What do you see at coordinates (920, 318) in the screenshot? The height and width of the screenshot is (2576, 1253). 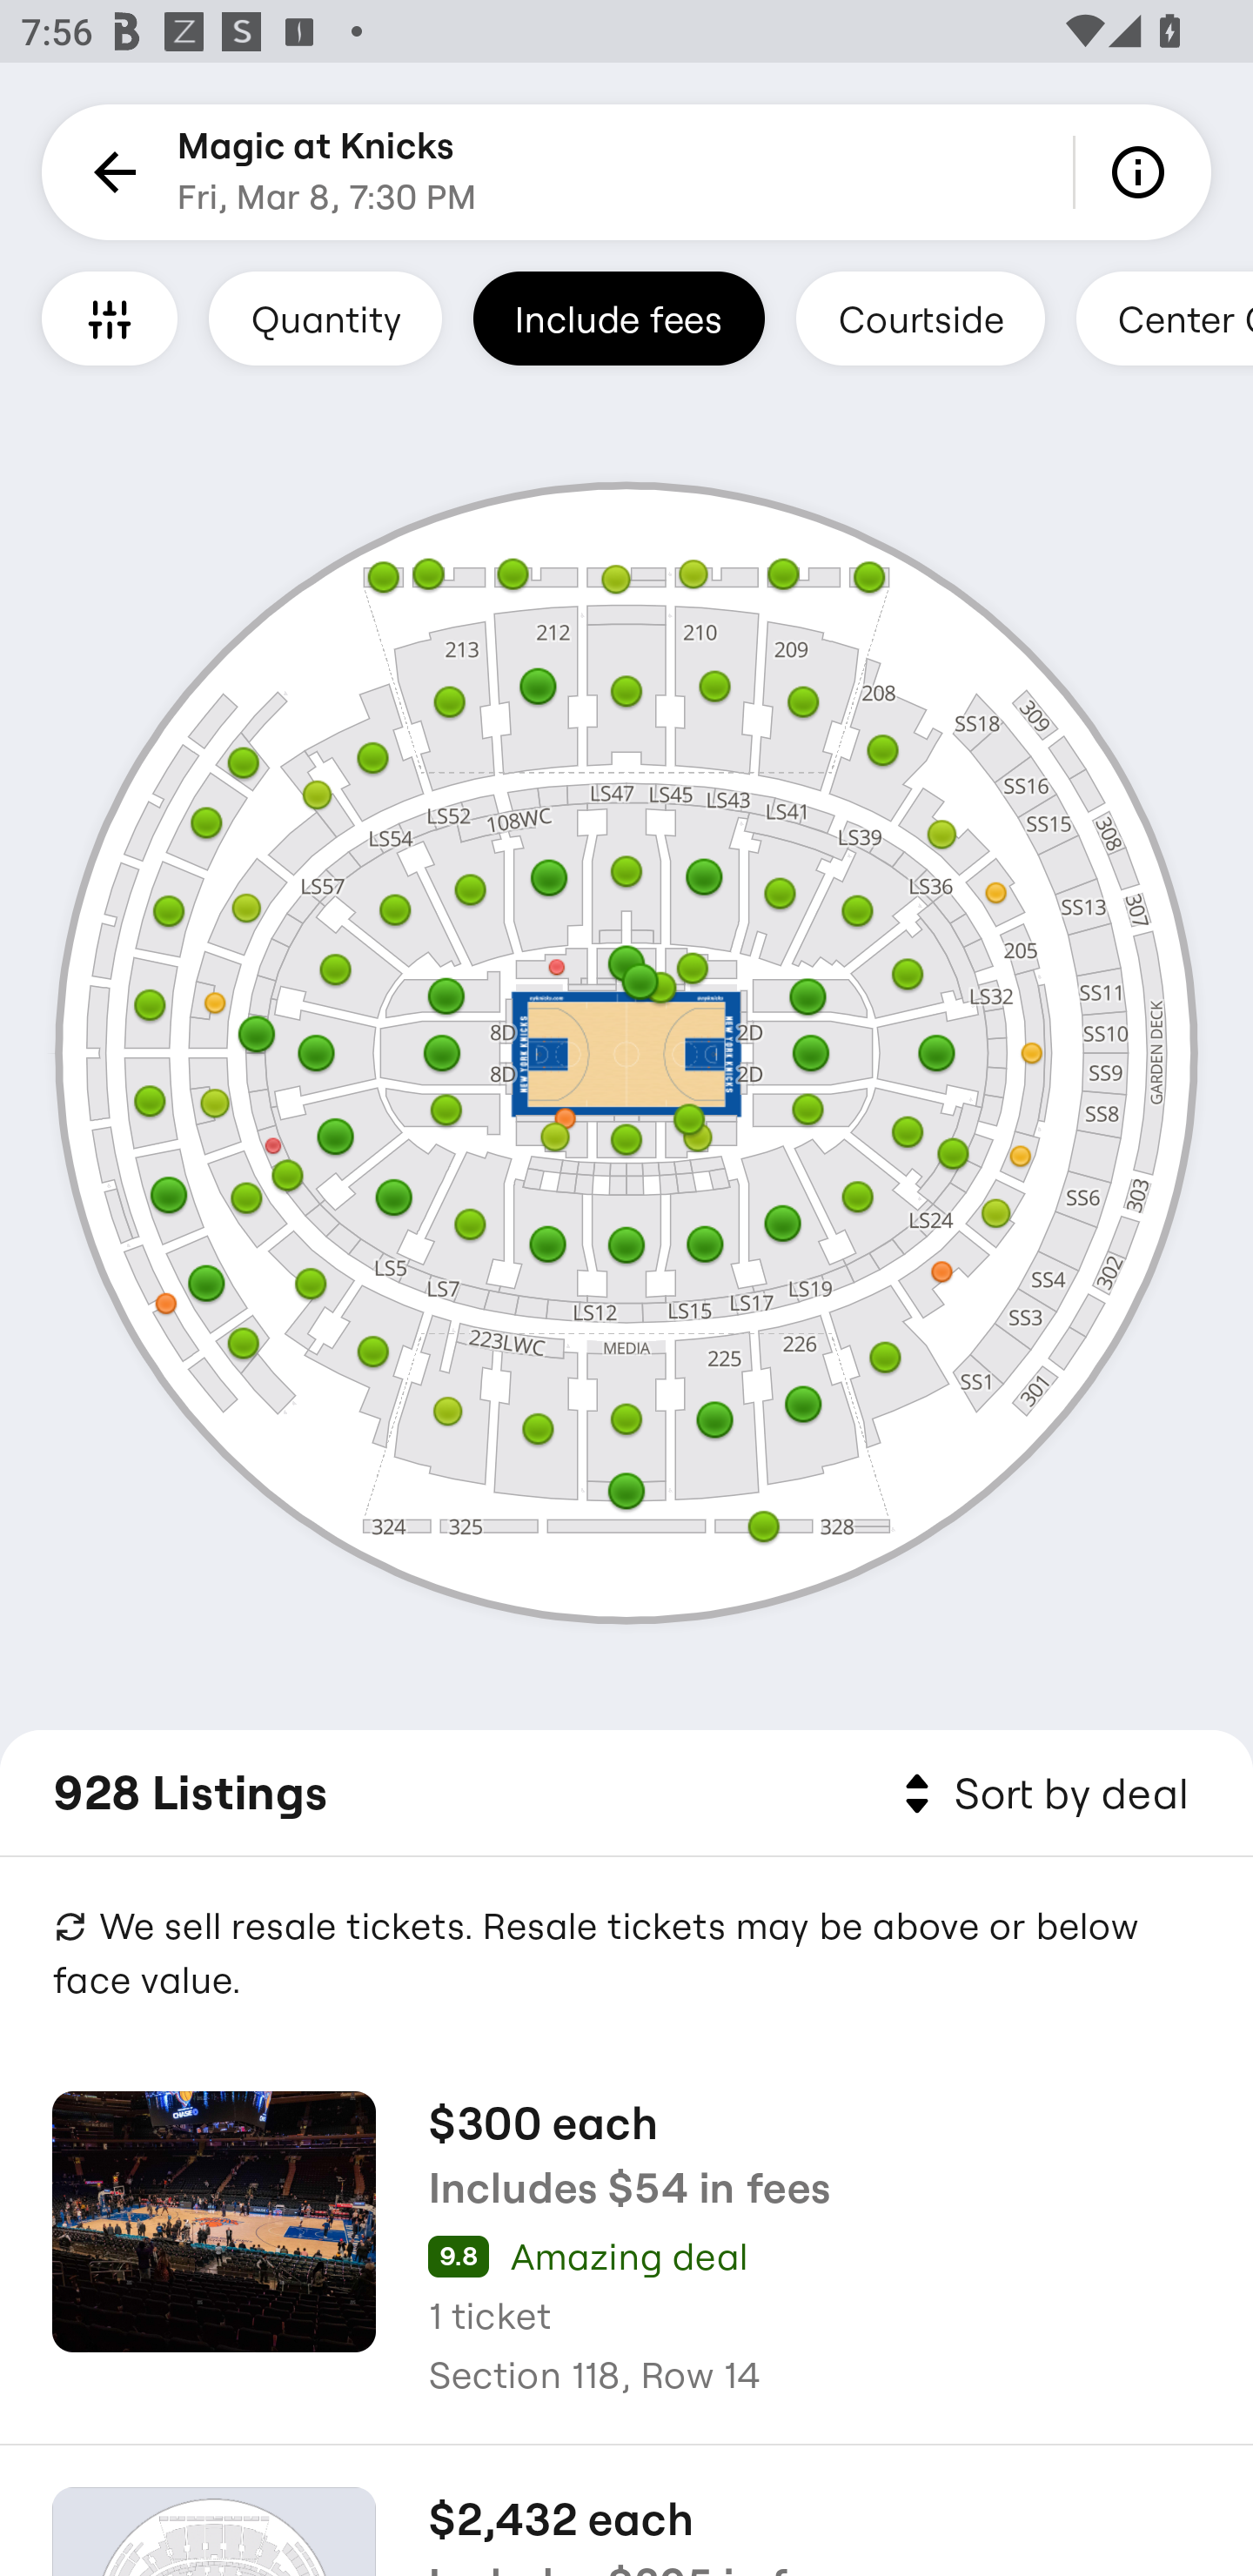 I see `Courtside` at bounding box center [920, 318].